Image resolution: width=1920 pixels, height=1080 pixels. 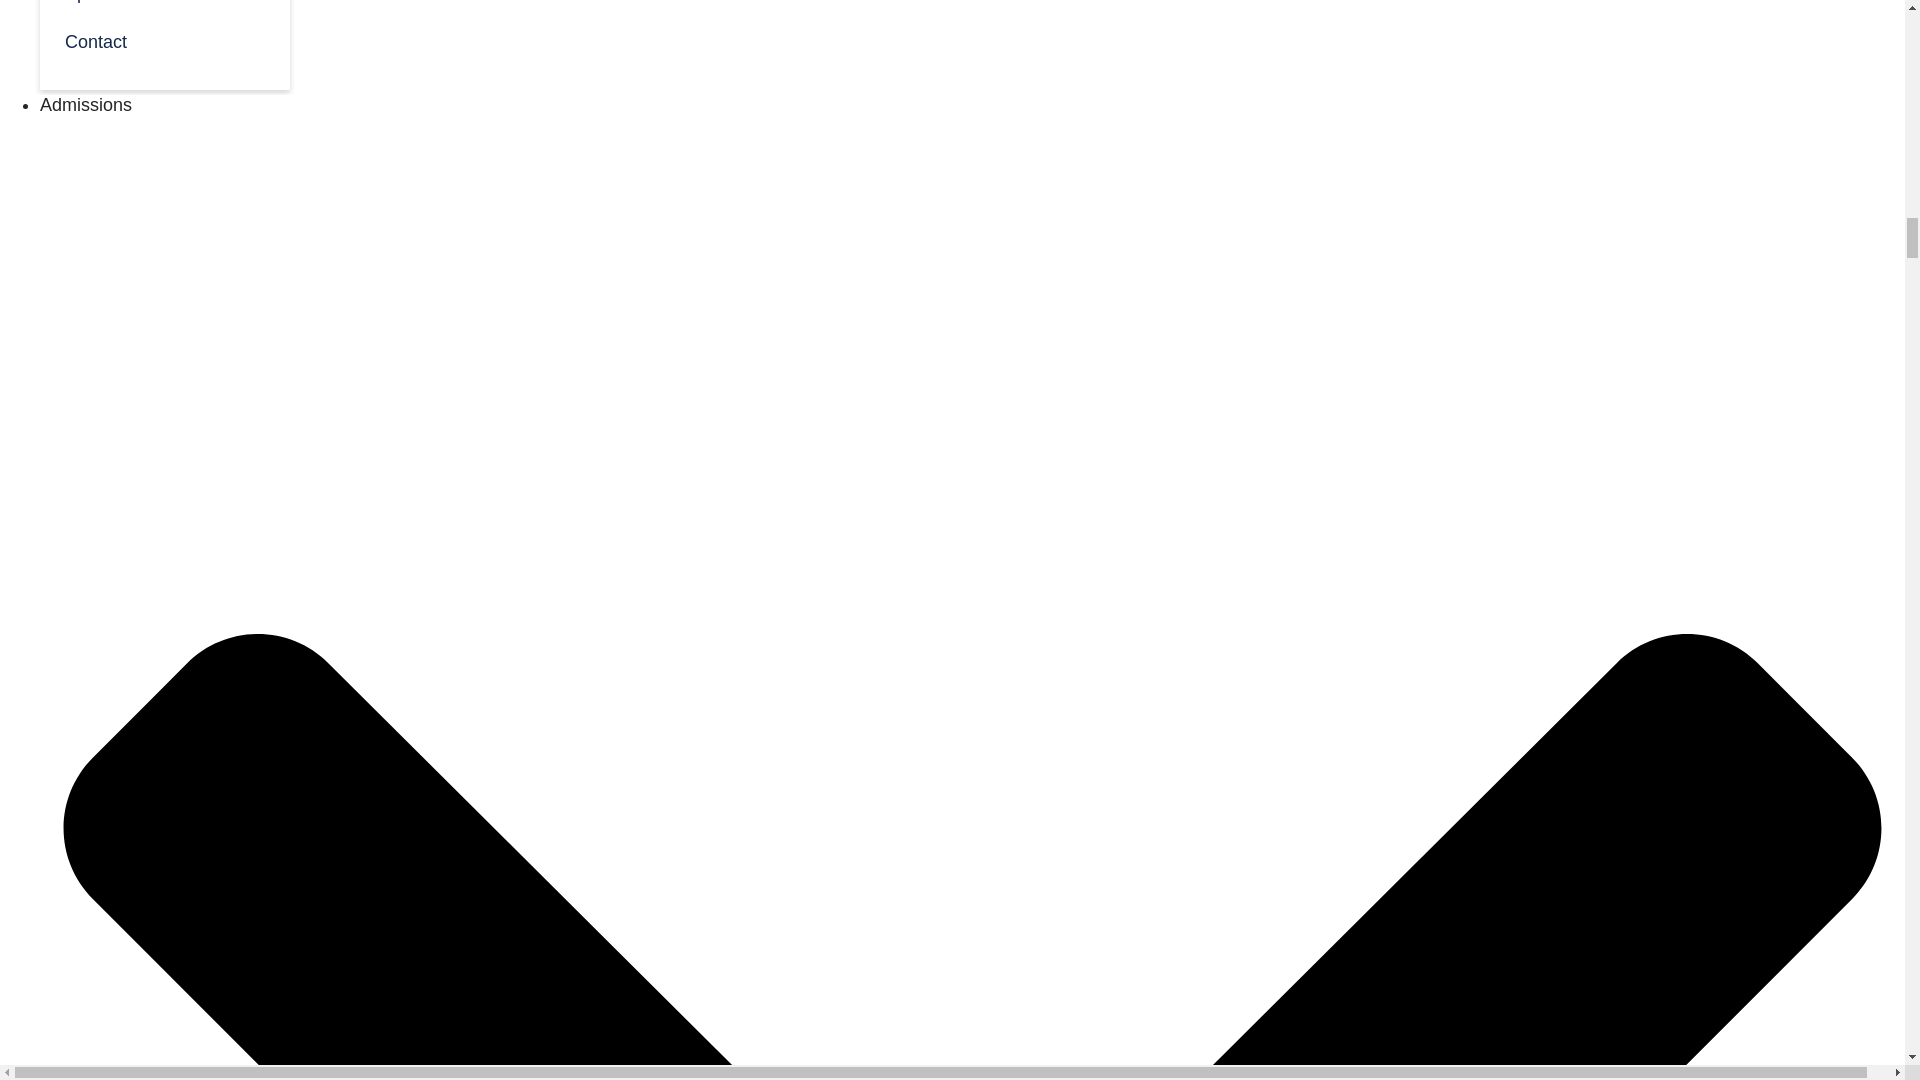 What do you see at coordinates (164, 40) in the screenshot?
I see `Contact` at bounding box center [164, 40].